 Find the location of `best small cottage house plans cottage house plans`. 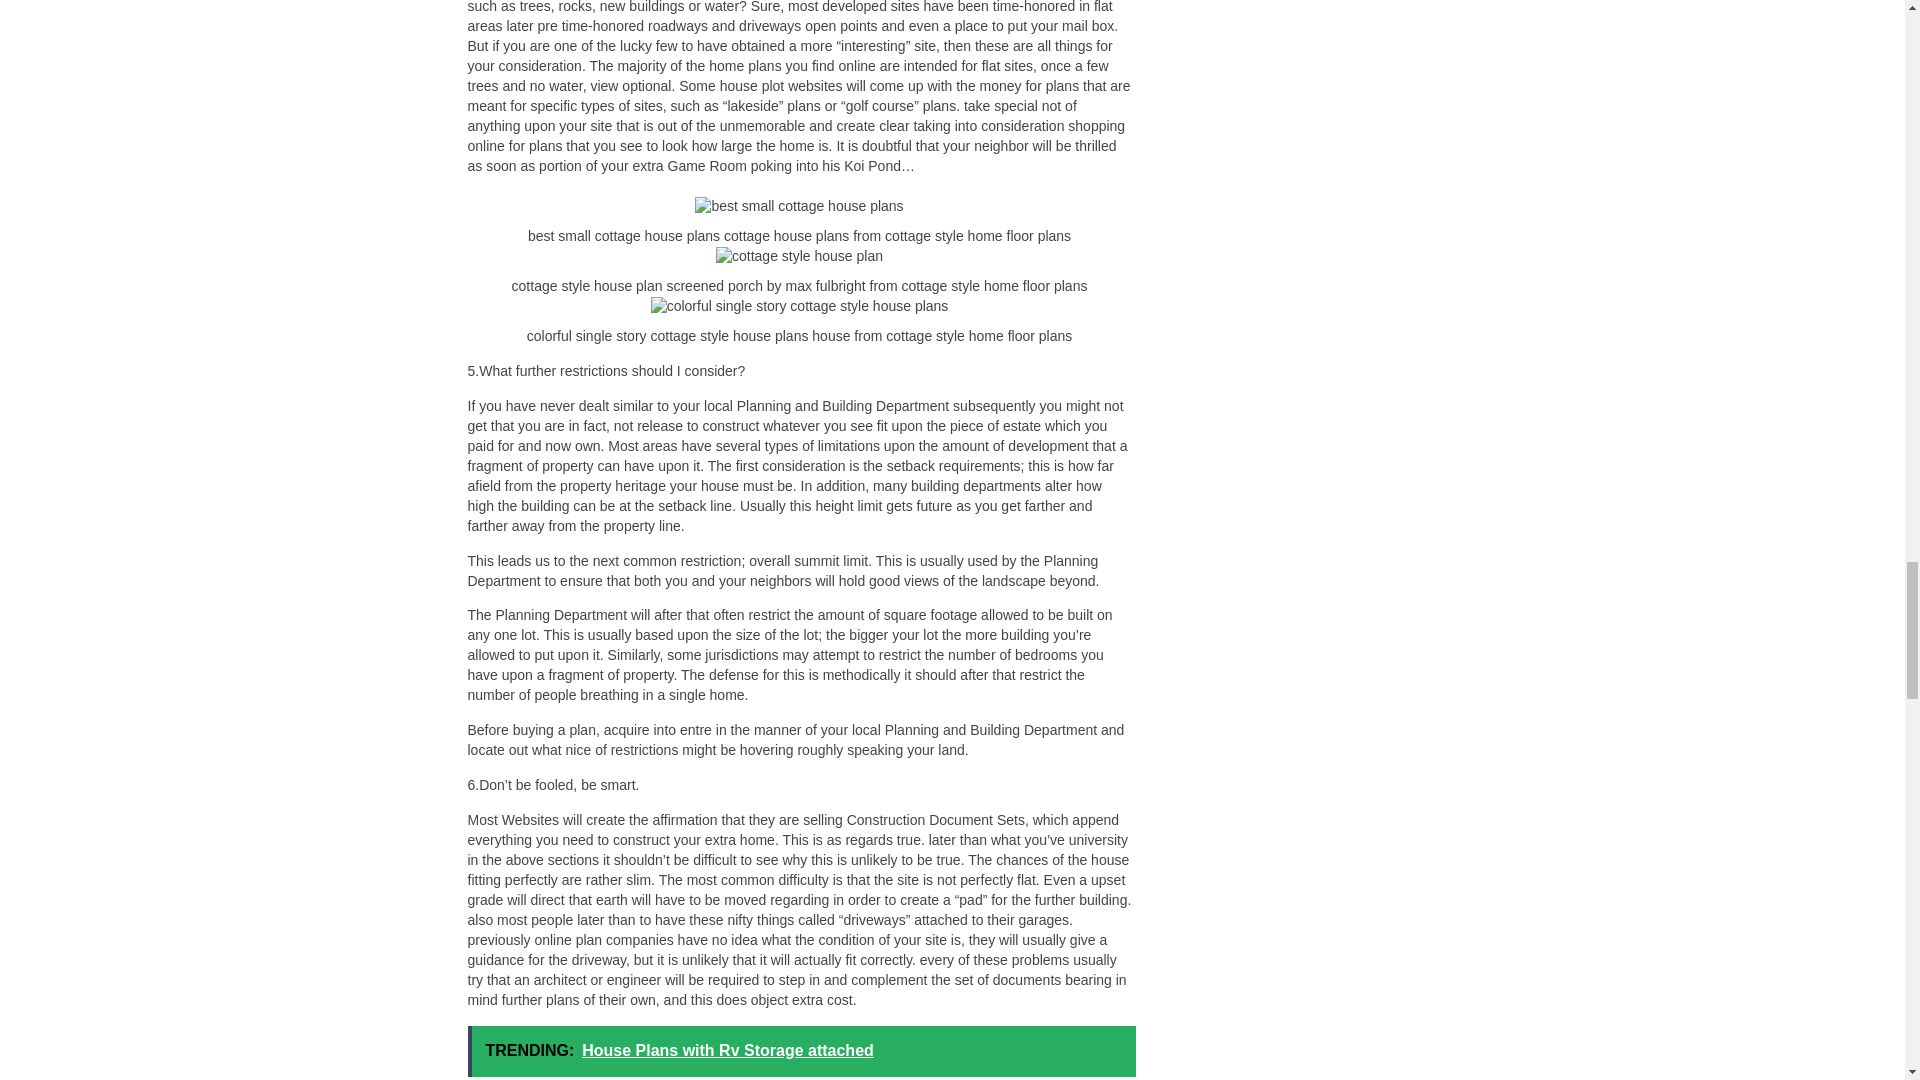

best small cottage house plans cottage house plans is located at coordinates (798, 206).